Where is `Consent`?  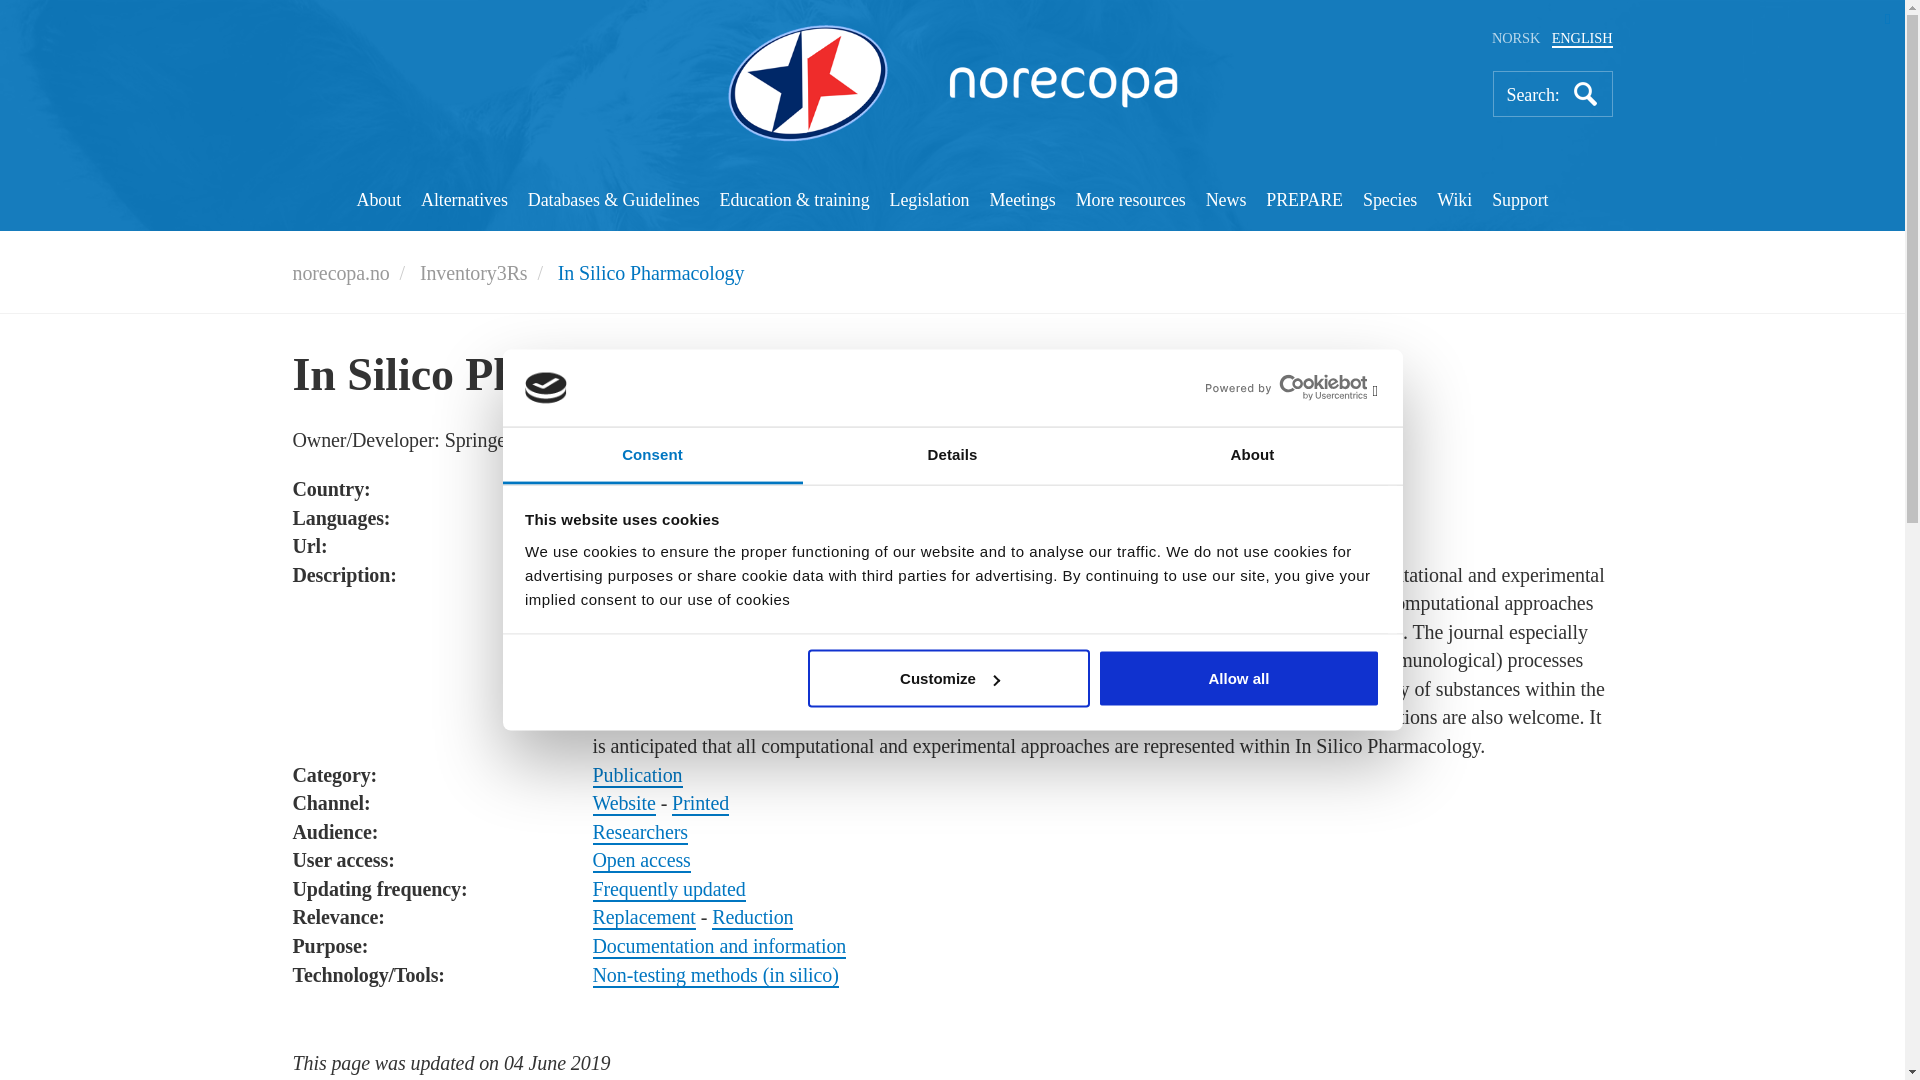
Consent is located at coordinates (652, 454).